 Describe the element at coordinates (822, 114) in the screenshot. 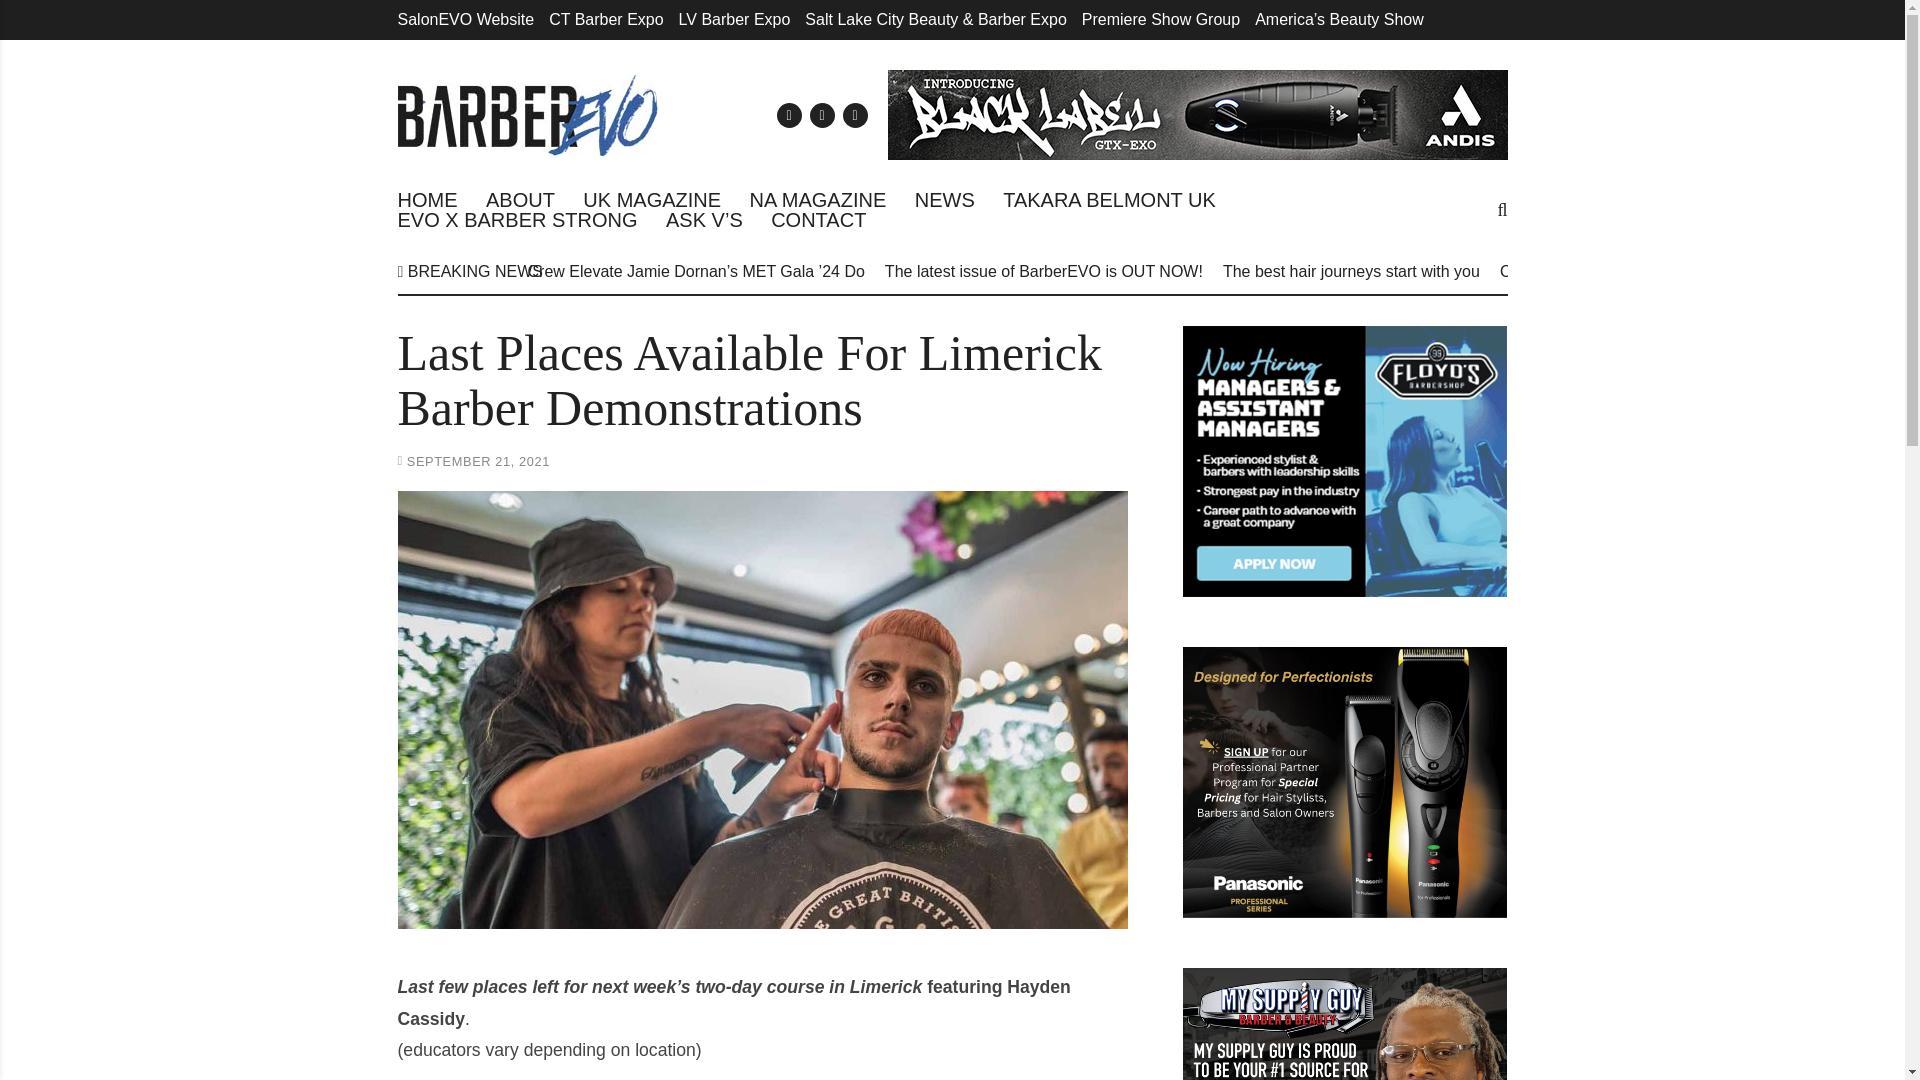

I see `Facebook` at that location.